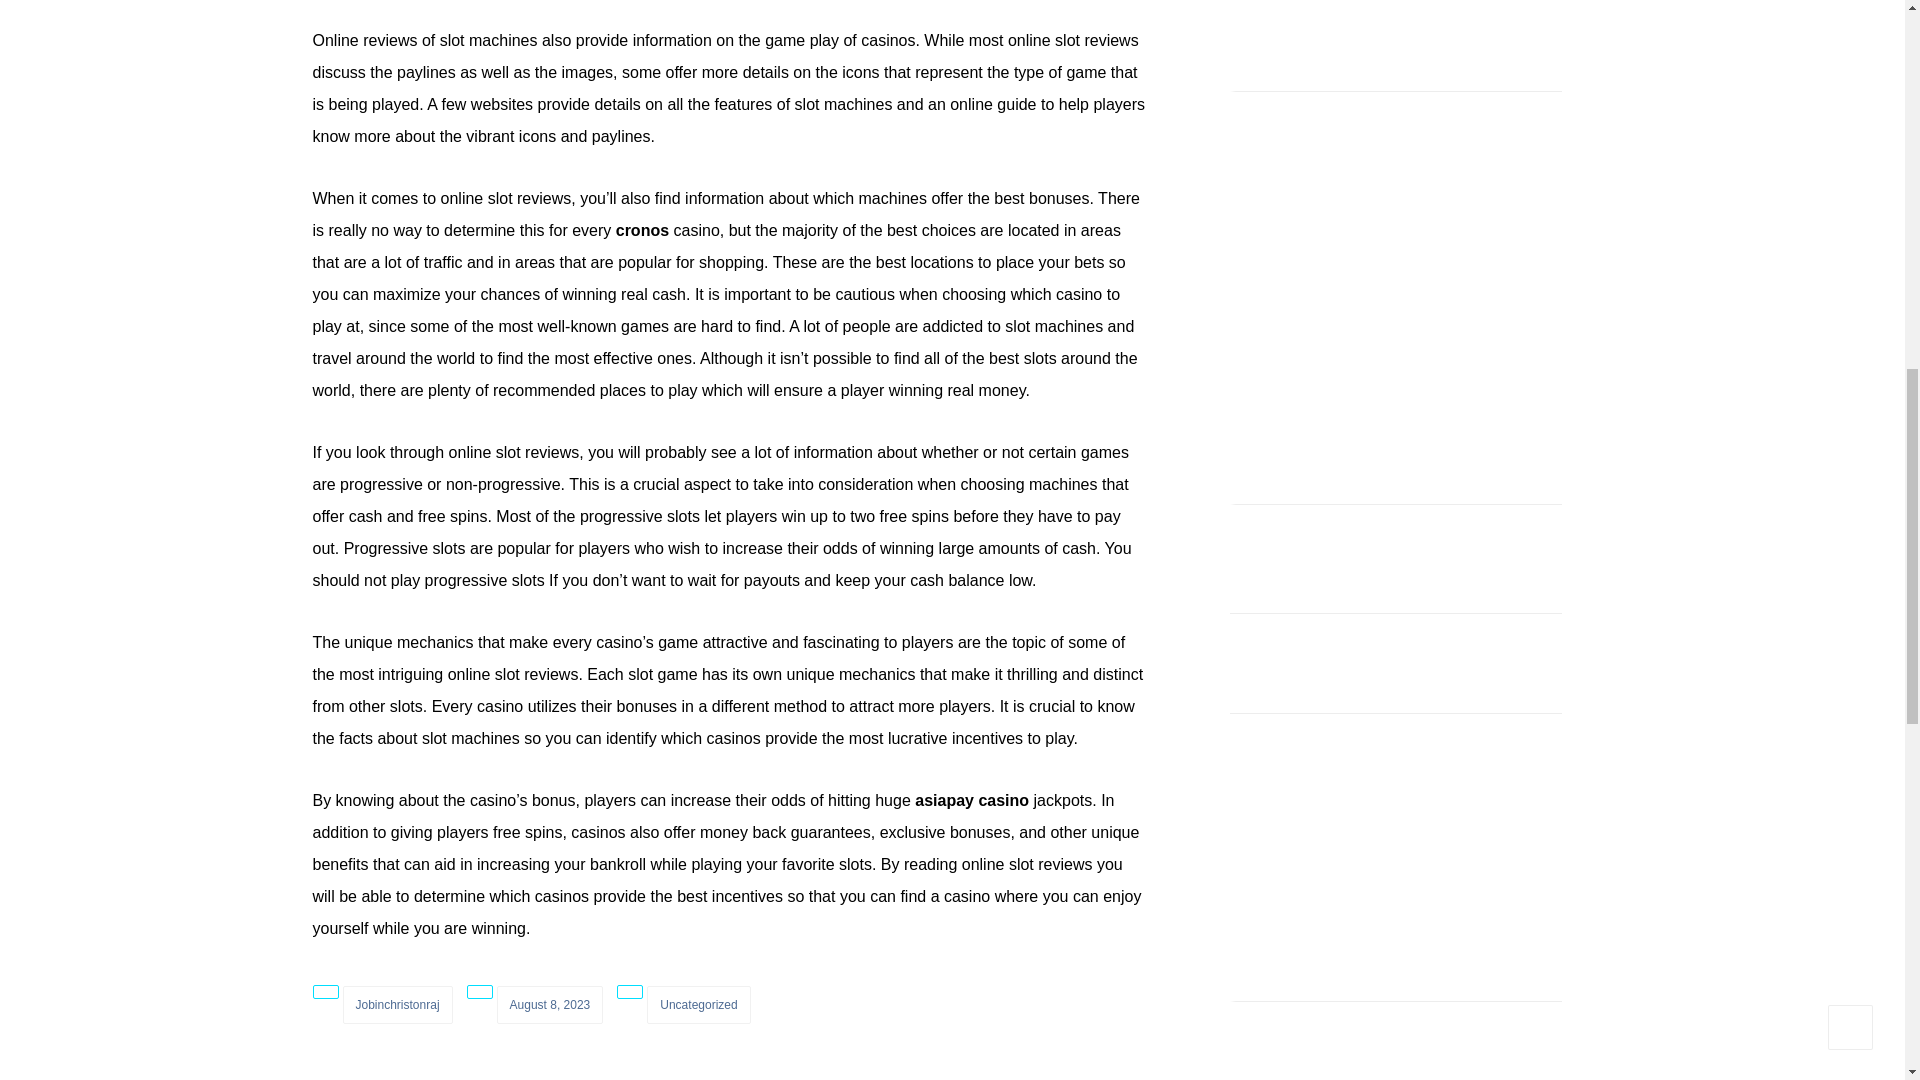  I want to click on Beauty Salon, so click(1396, 278).